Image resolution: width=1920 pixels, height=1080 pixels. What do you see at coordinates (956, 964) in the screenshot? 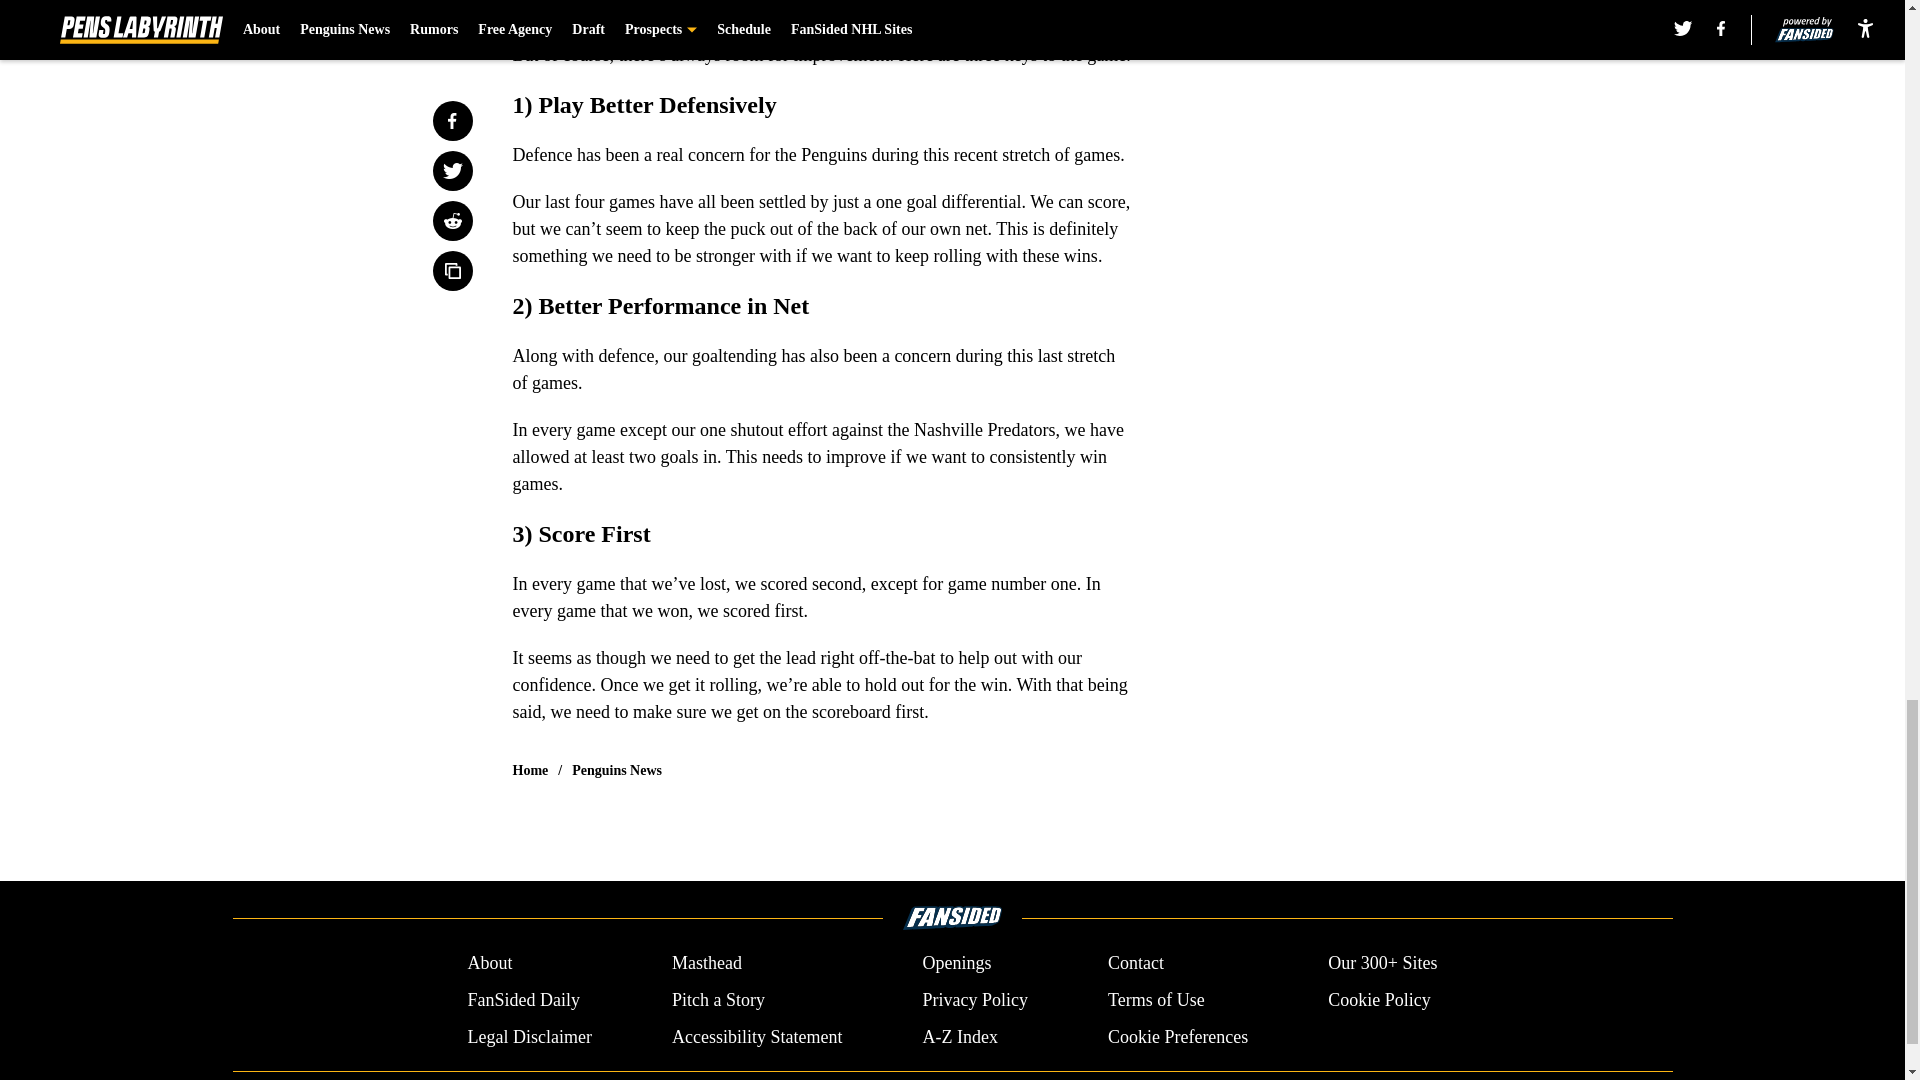
I see `Openings` at bounding box center [956, 964].